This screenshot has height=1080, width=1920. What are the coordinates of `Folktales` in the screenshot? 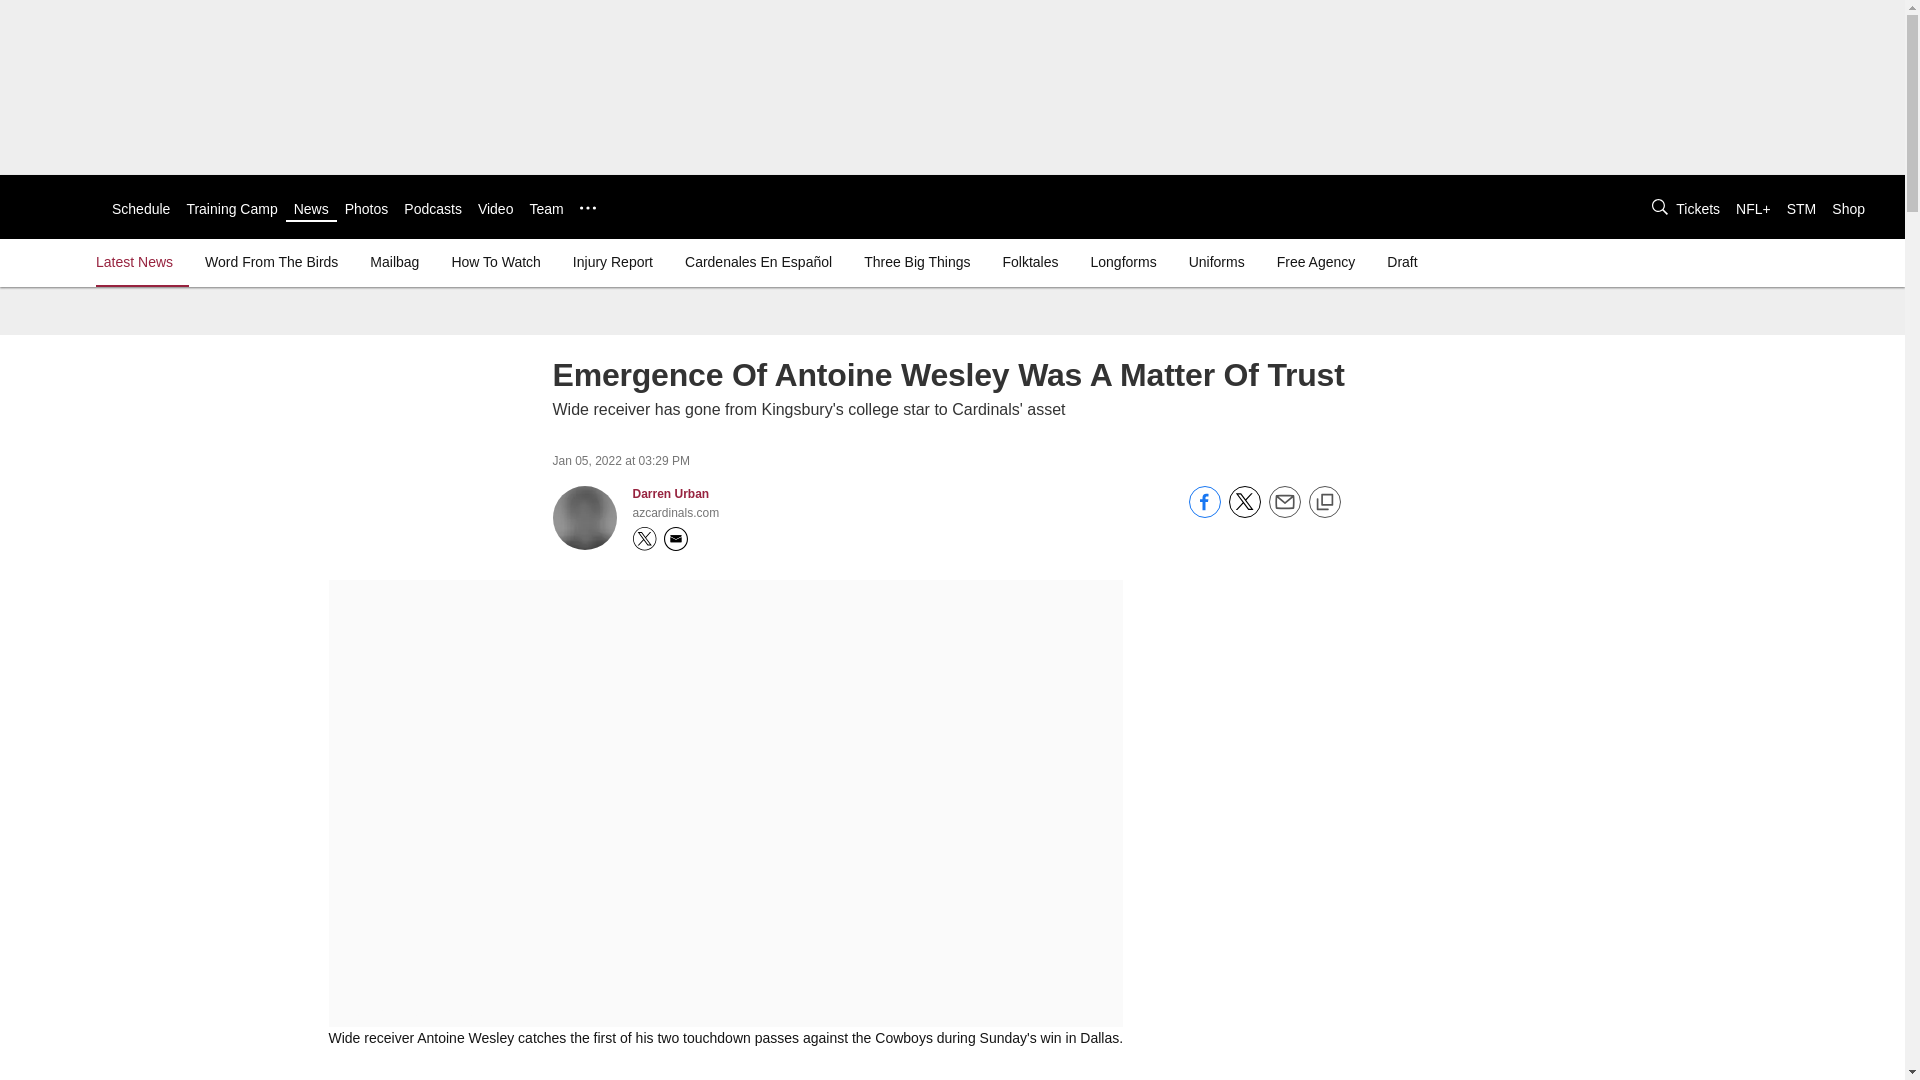 It's located at (1030, 262).